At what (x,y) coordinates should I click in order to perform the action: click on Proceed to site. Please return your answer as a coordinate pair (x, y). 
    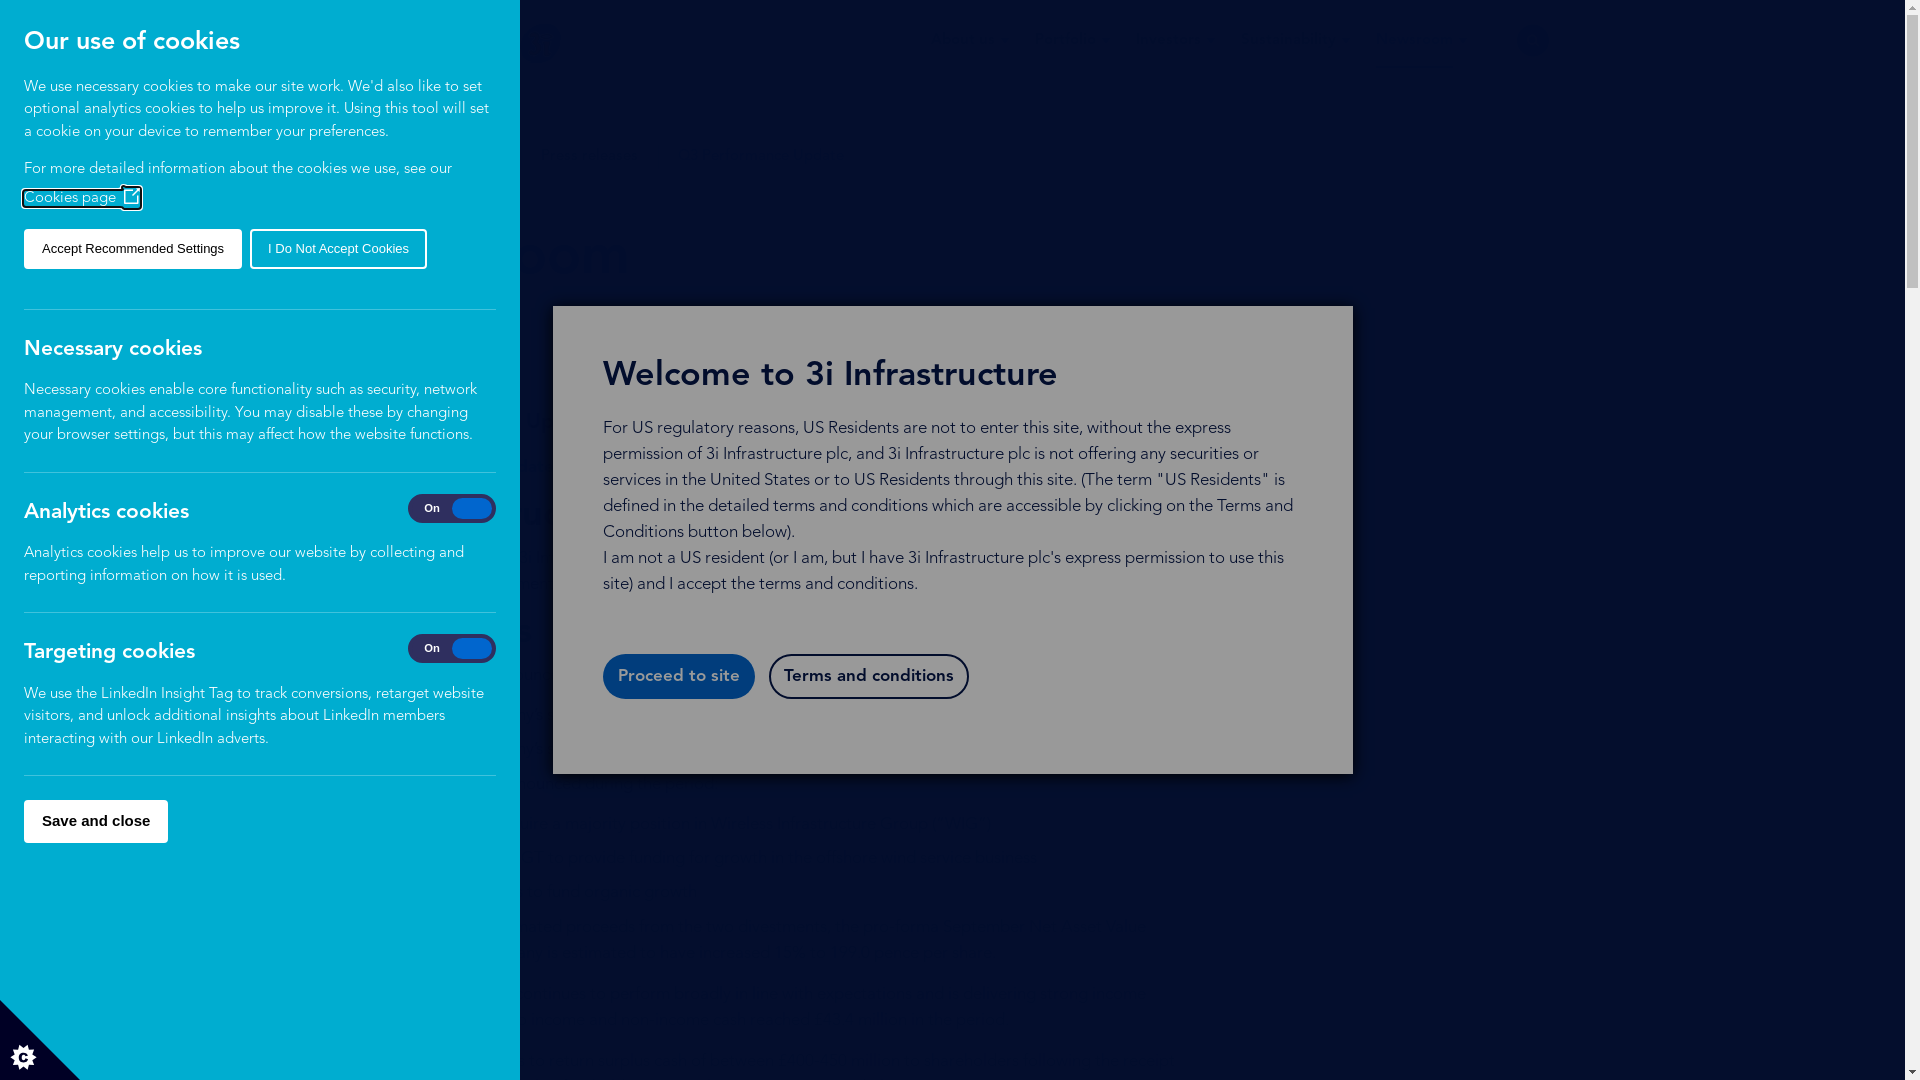
    Looking at the image, I should click on (678, 676).